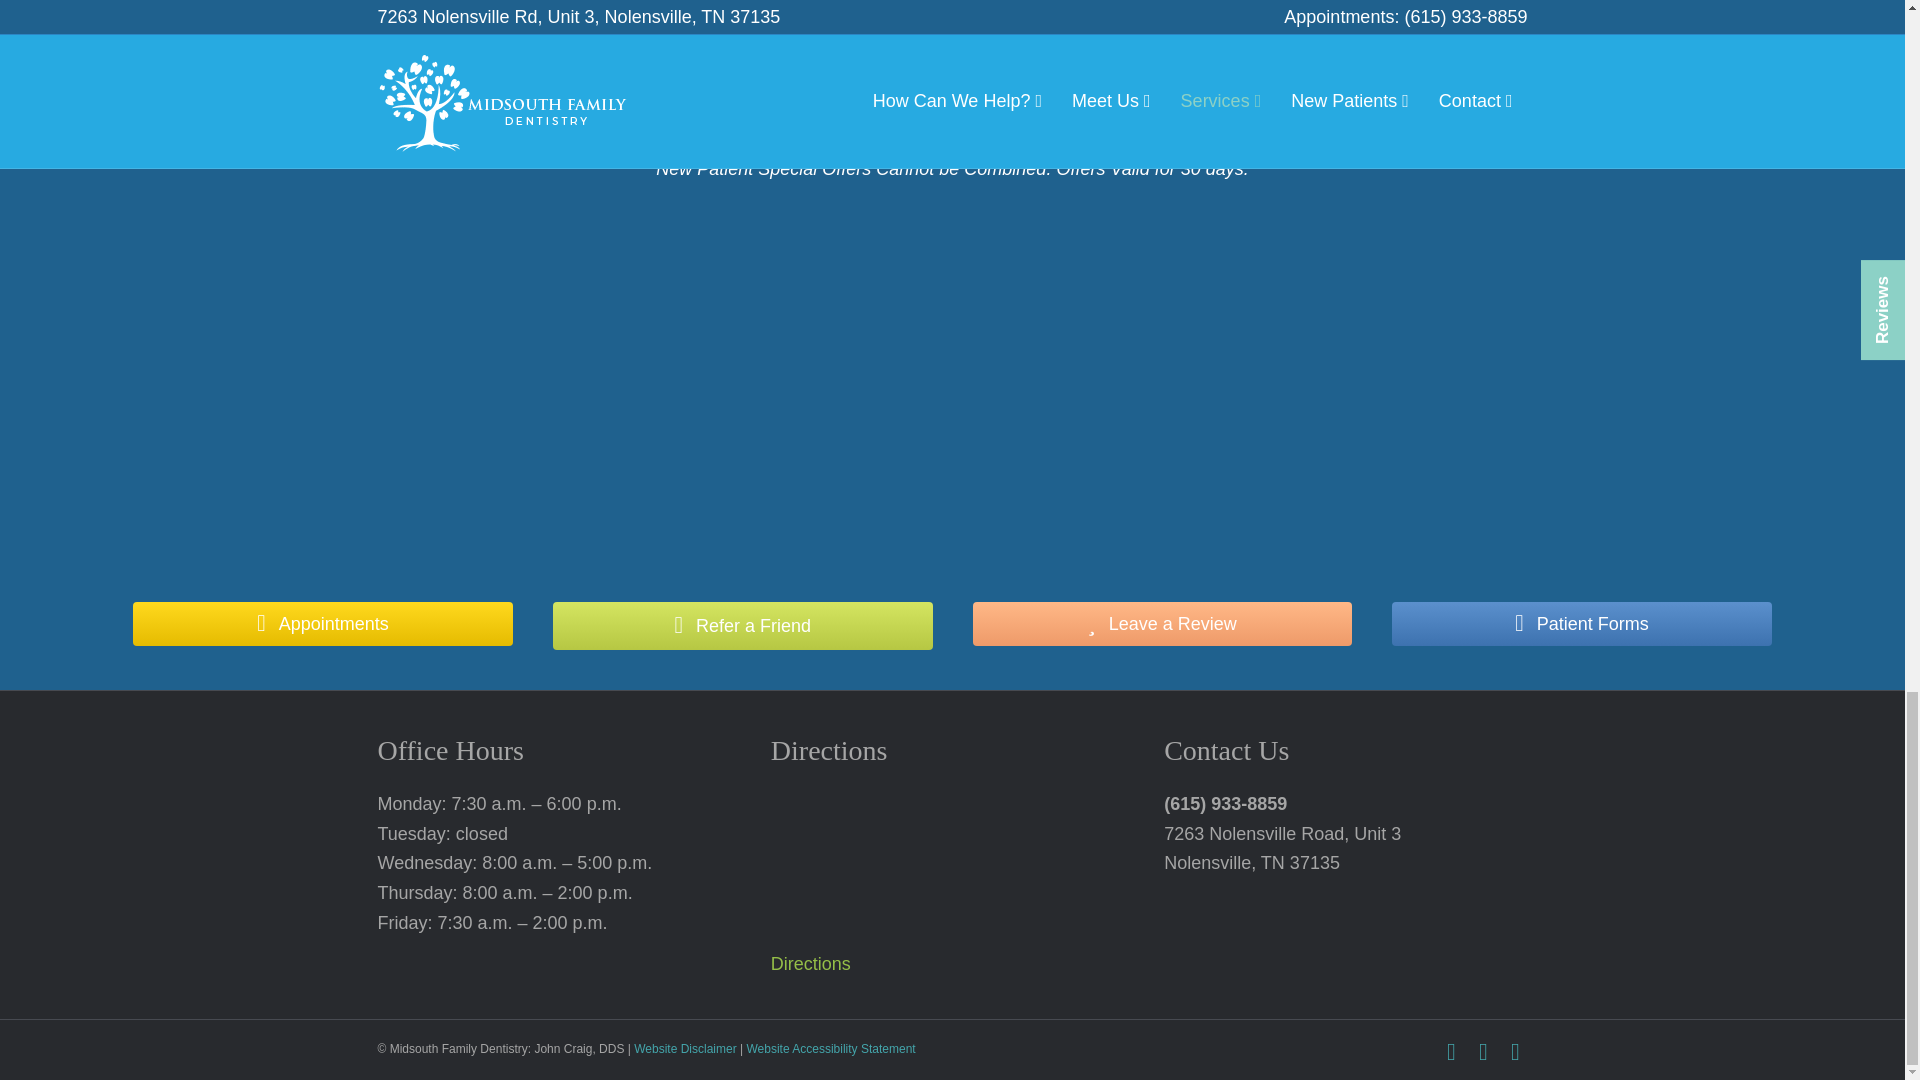 This screenshot has height=1080, width=1920. What do you see at coordinates (952, 387) in the screenshot?
I see `children new patient special` at bounding box center [952, 387].